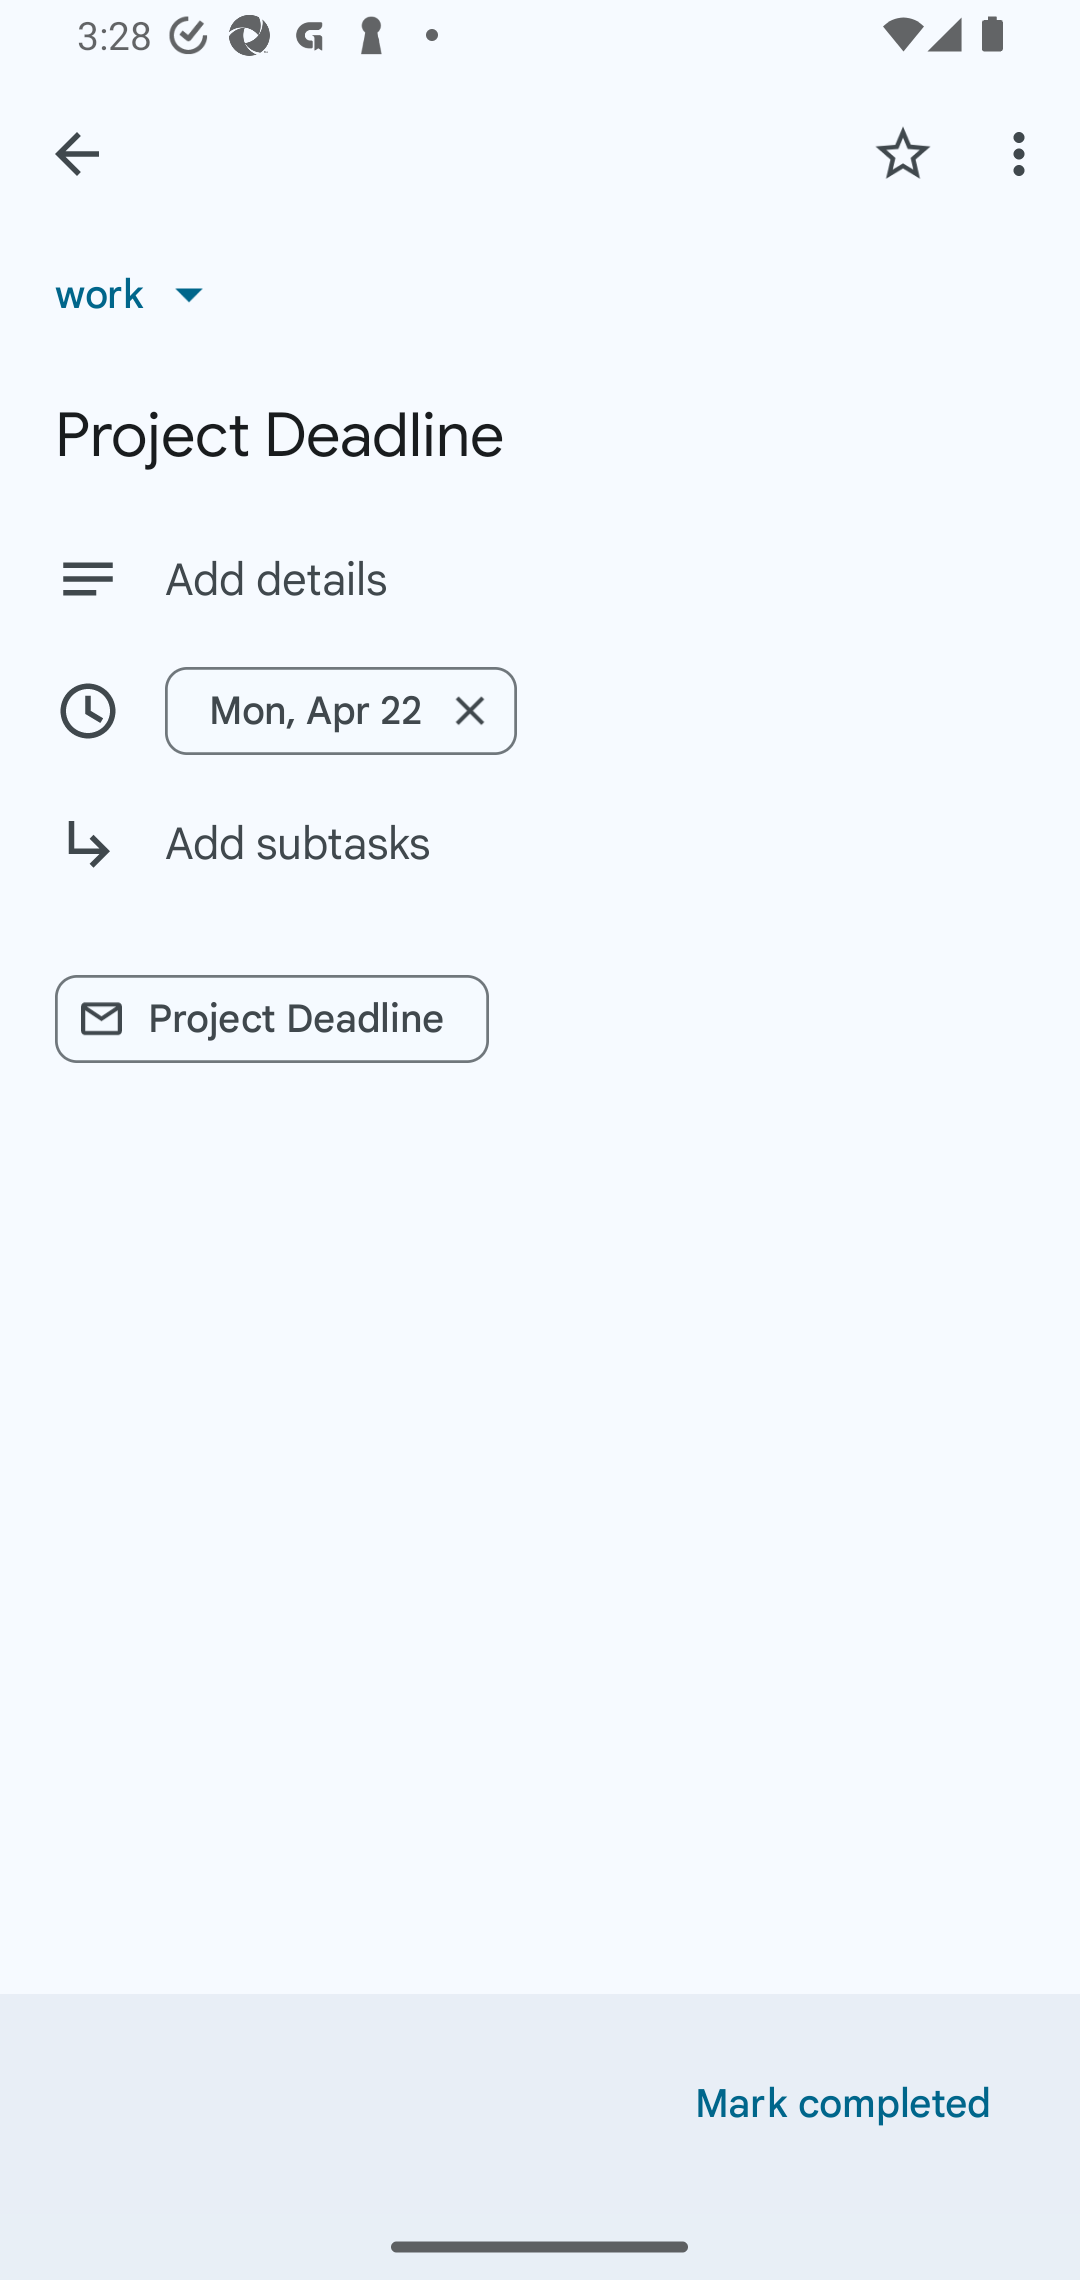  What do you see at coordinates (341, 711) in the screenshot?
I see `Mon, Apr 22 Remove date/time` at bounding box center [341, 711].